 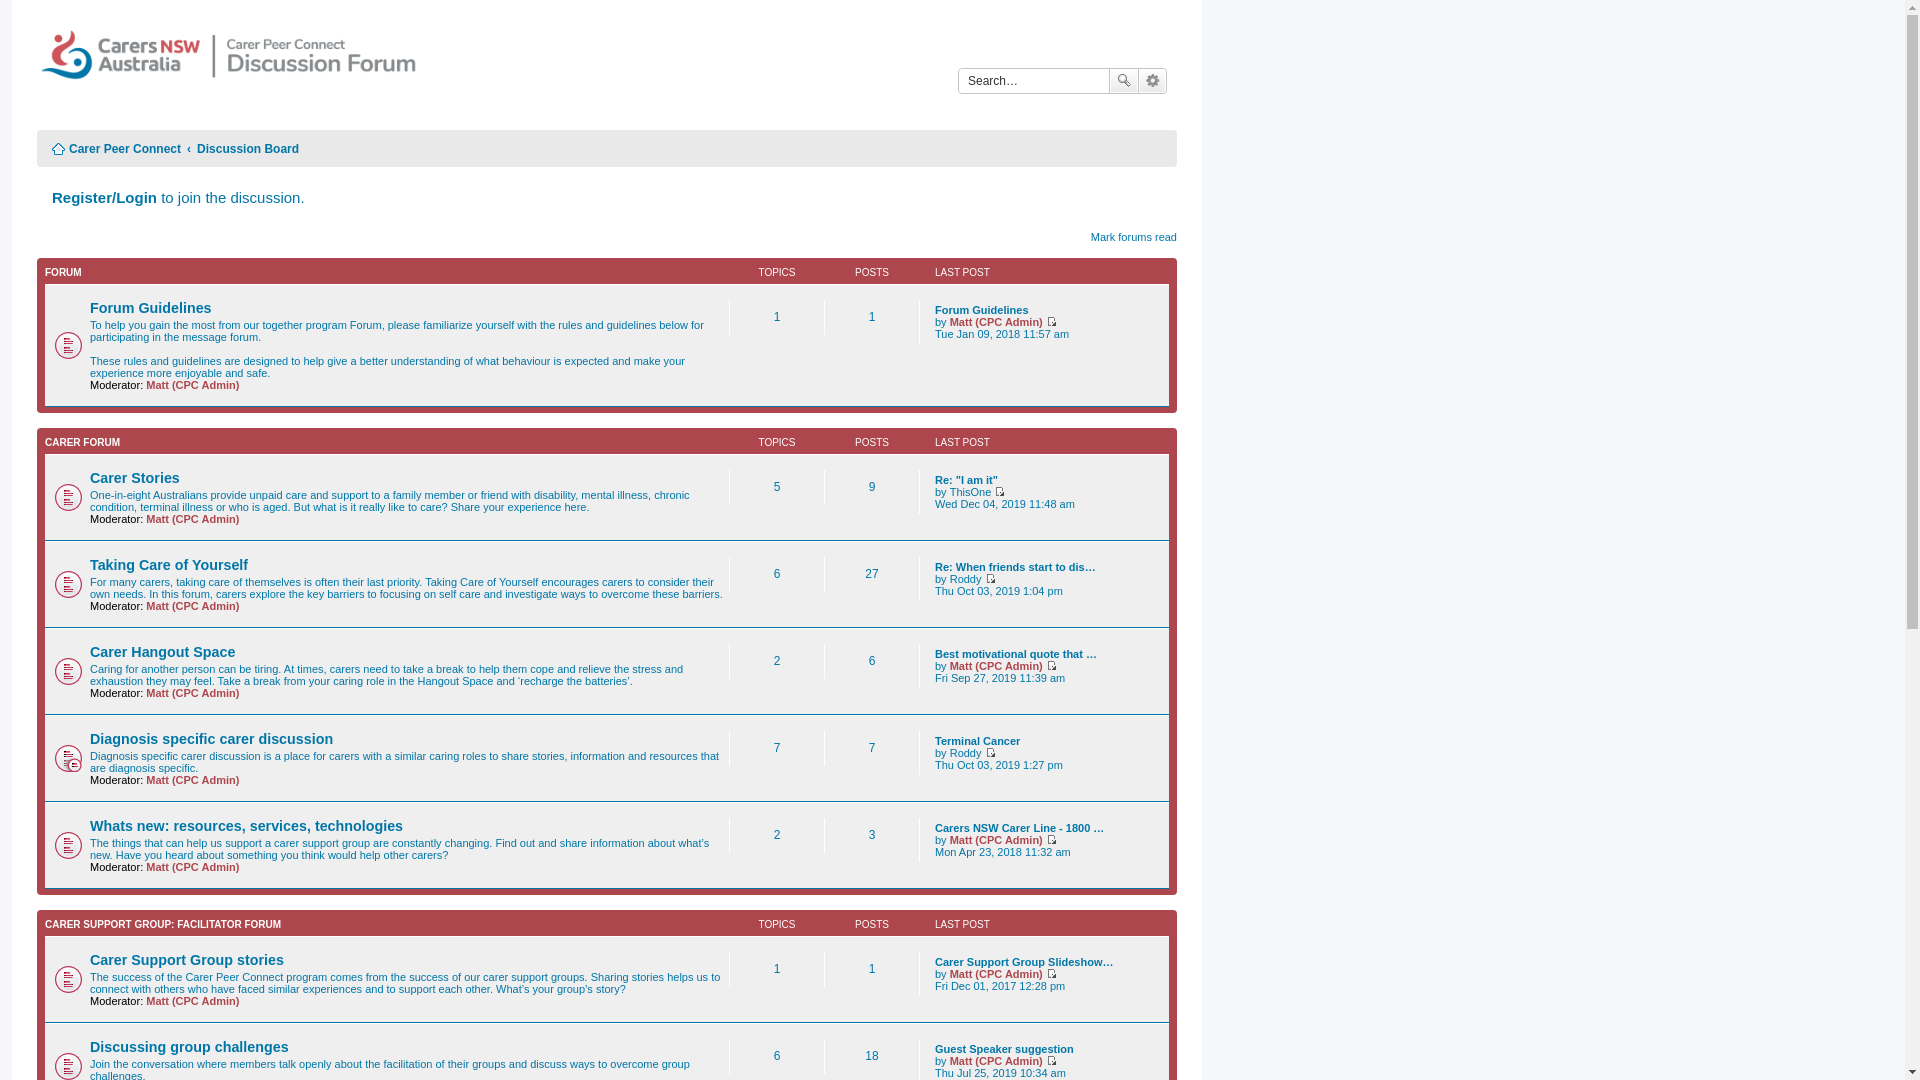 I want to click on ThisOne, so click(x=971, y=492).